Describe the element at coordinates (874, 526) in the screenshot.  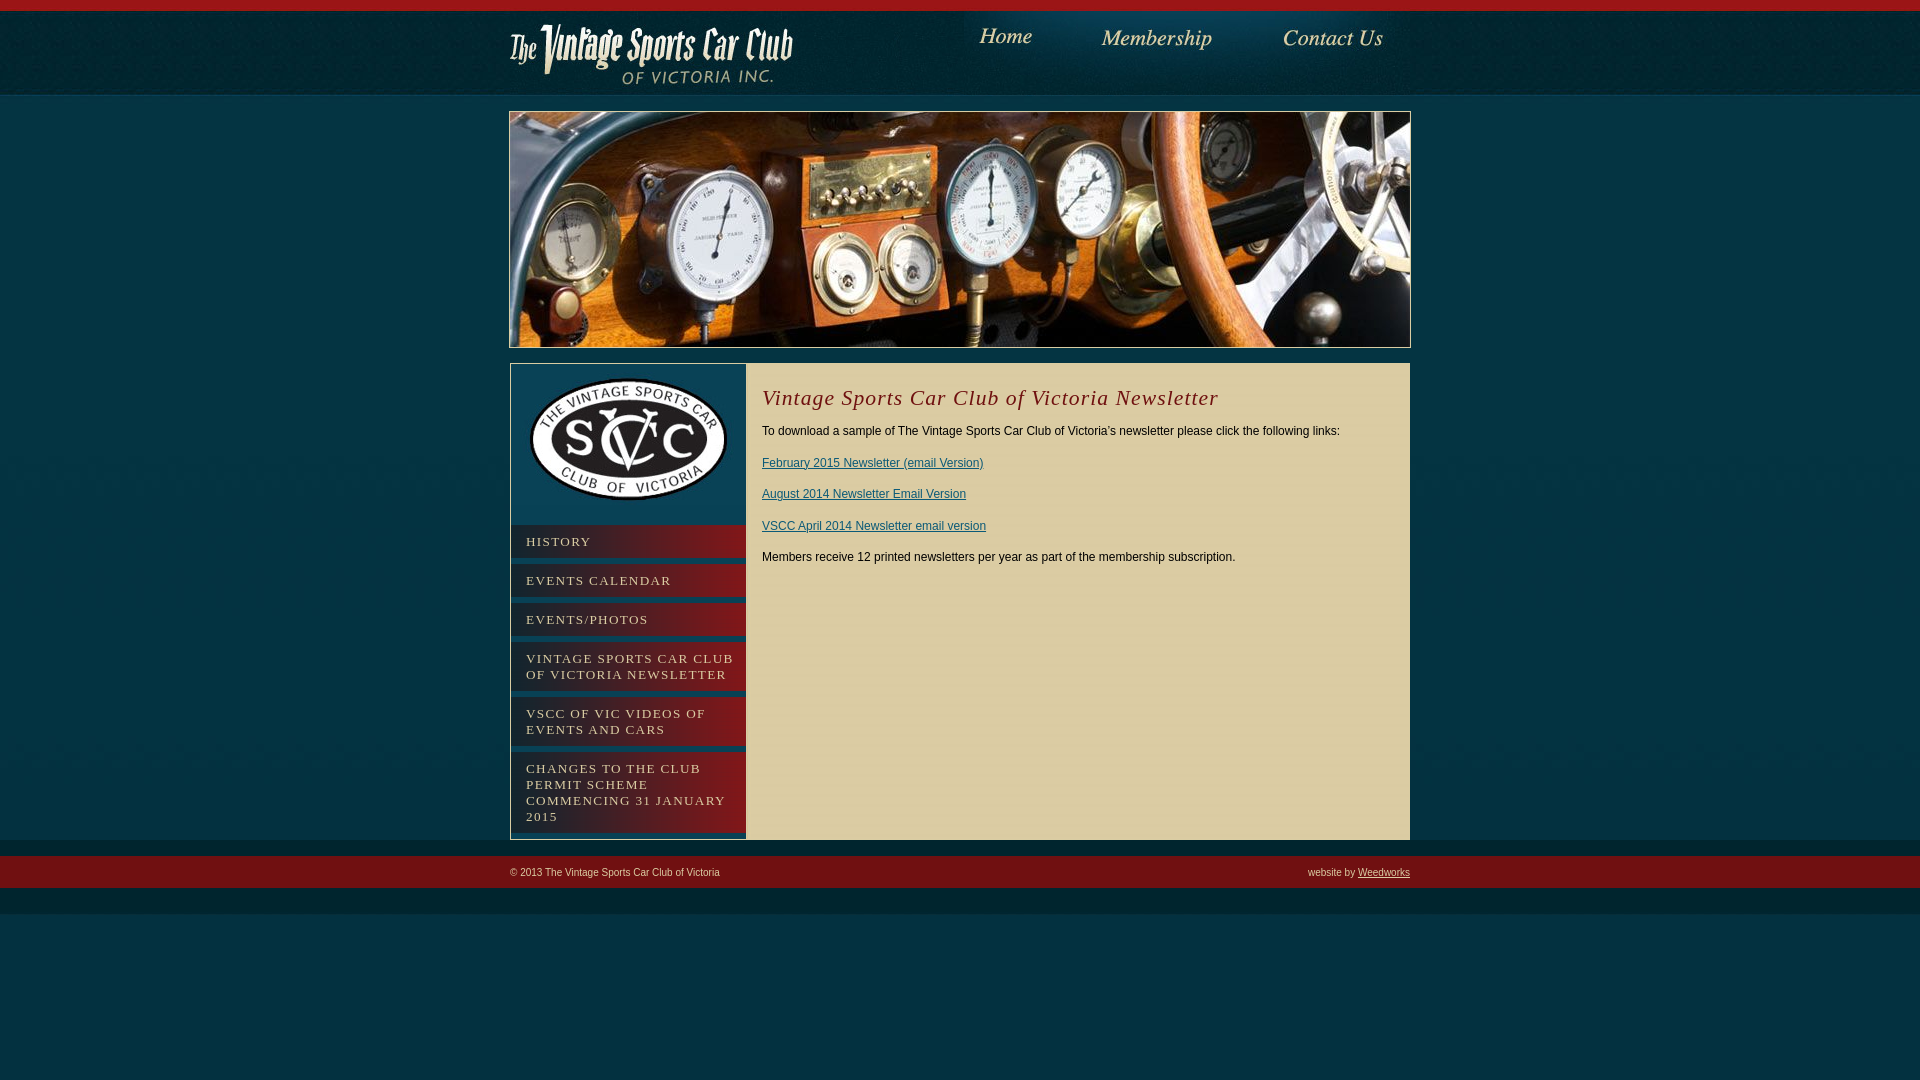
I see `VSCC April 2014 Newsletter email version` at that location.